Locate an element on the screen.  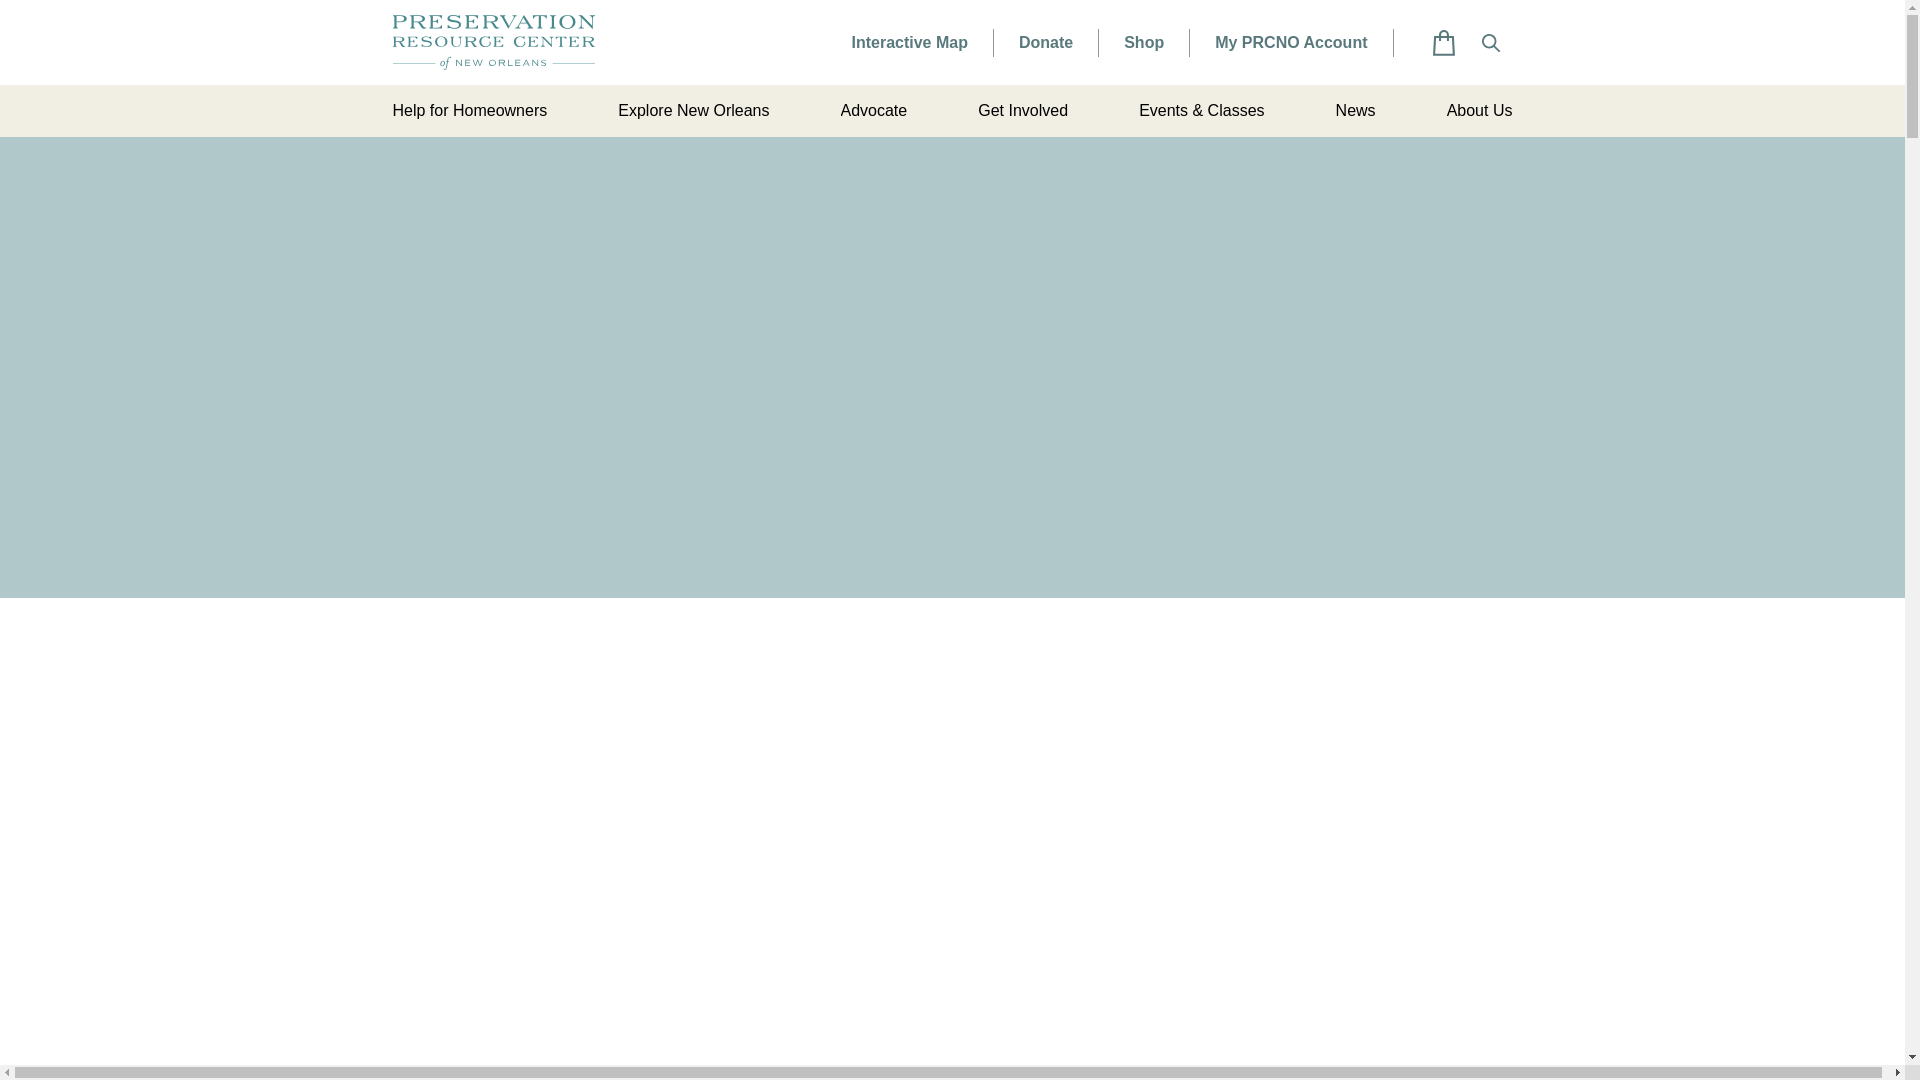
Advocate is located at coordinates (873, 111).